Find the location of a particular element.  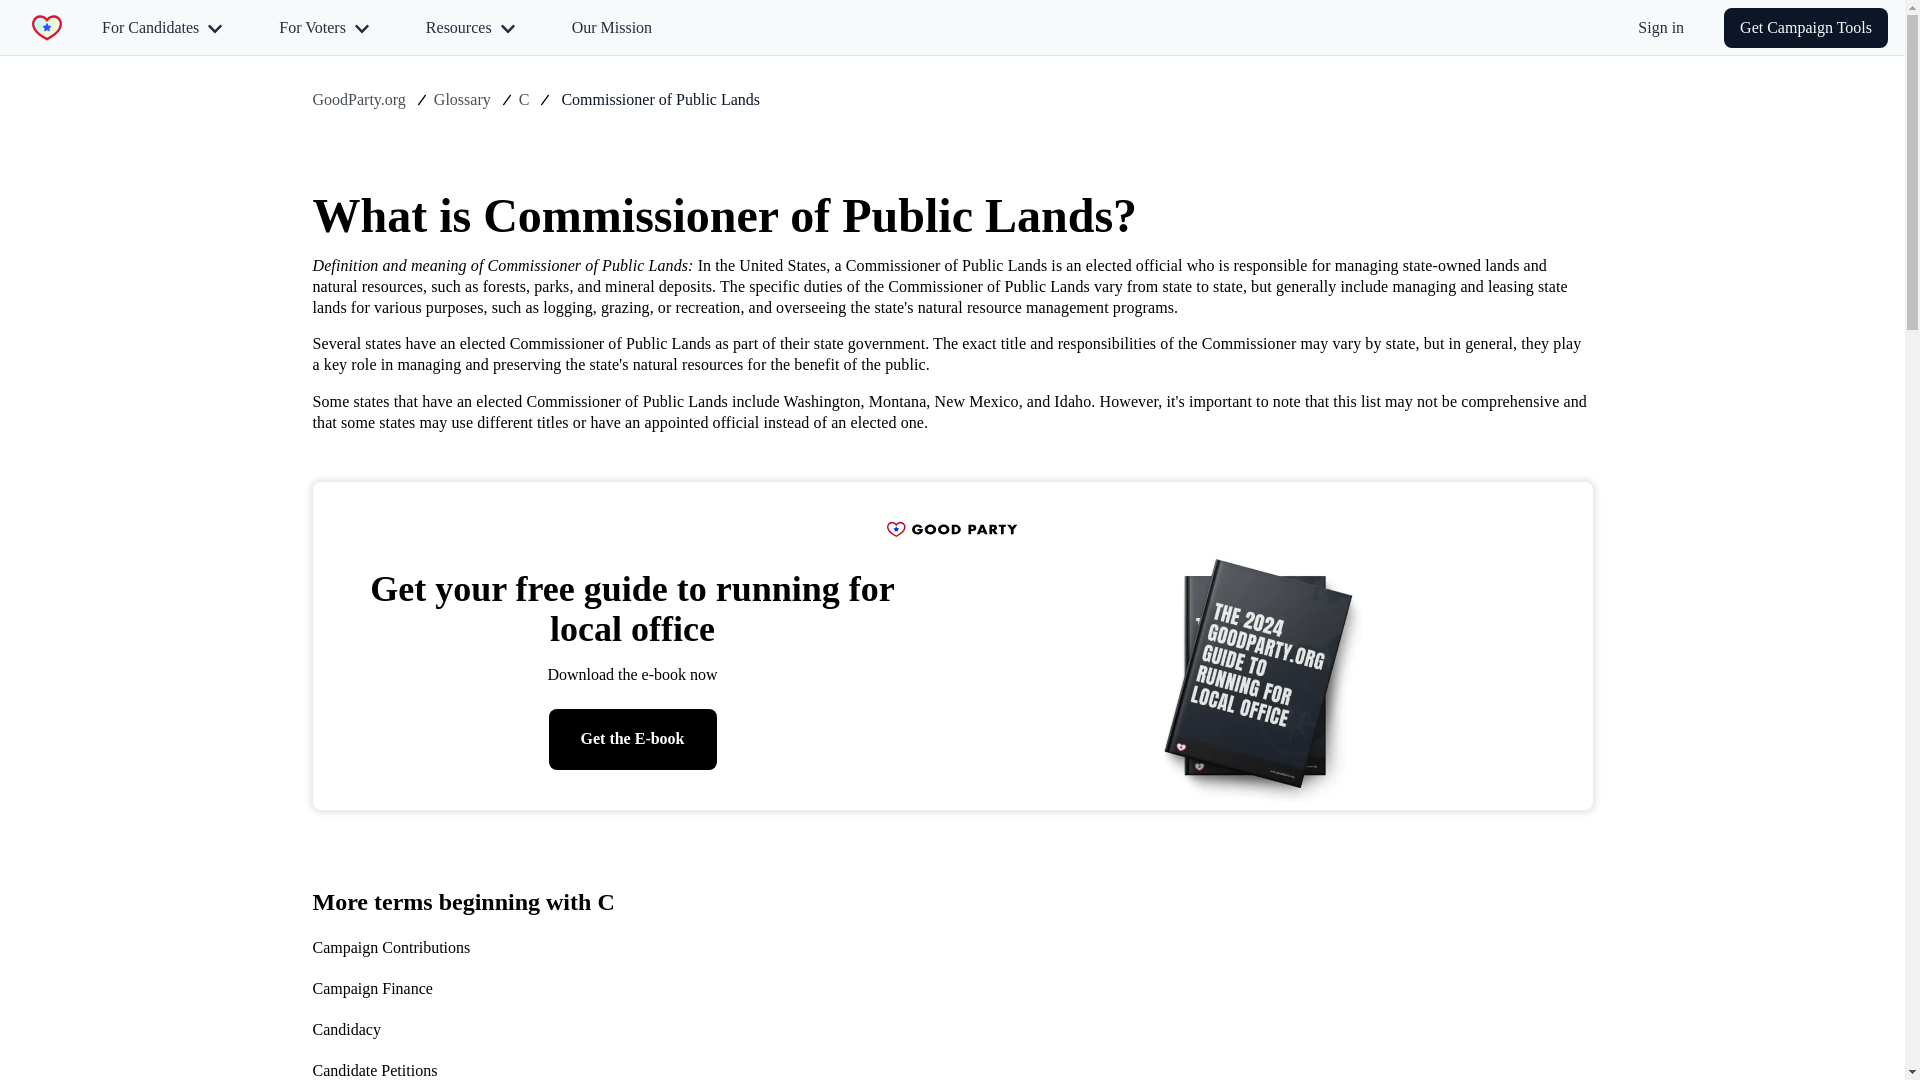

Get Campaign Tools is located at coordinates (1806, 27).